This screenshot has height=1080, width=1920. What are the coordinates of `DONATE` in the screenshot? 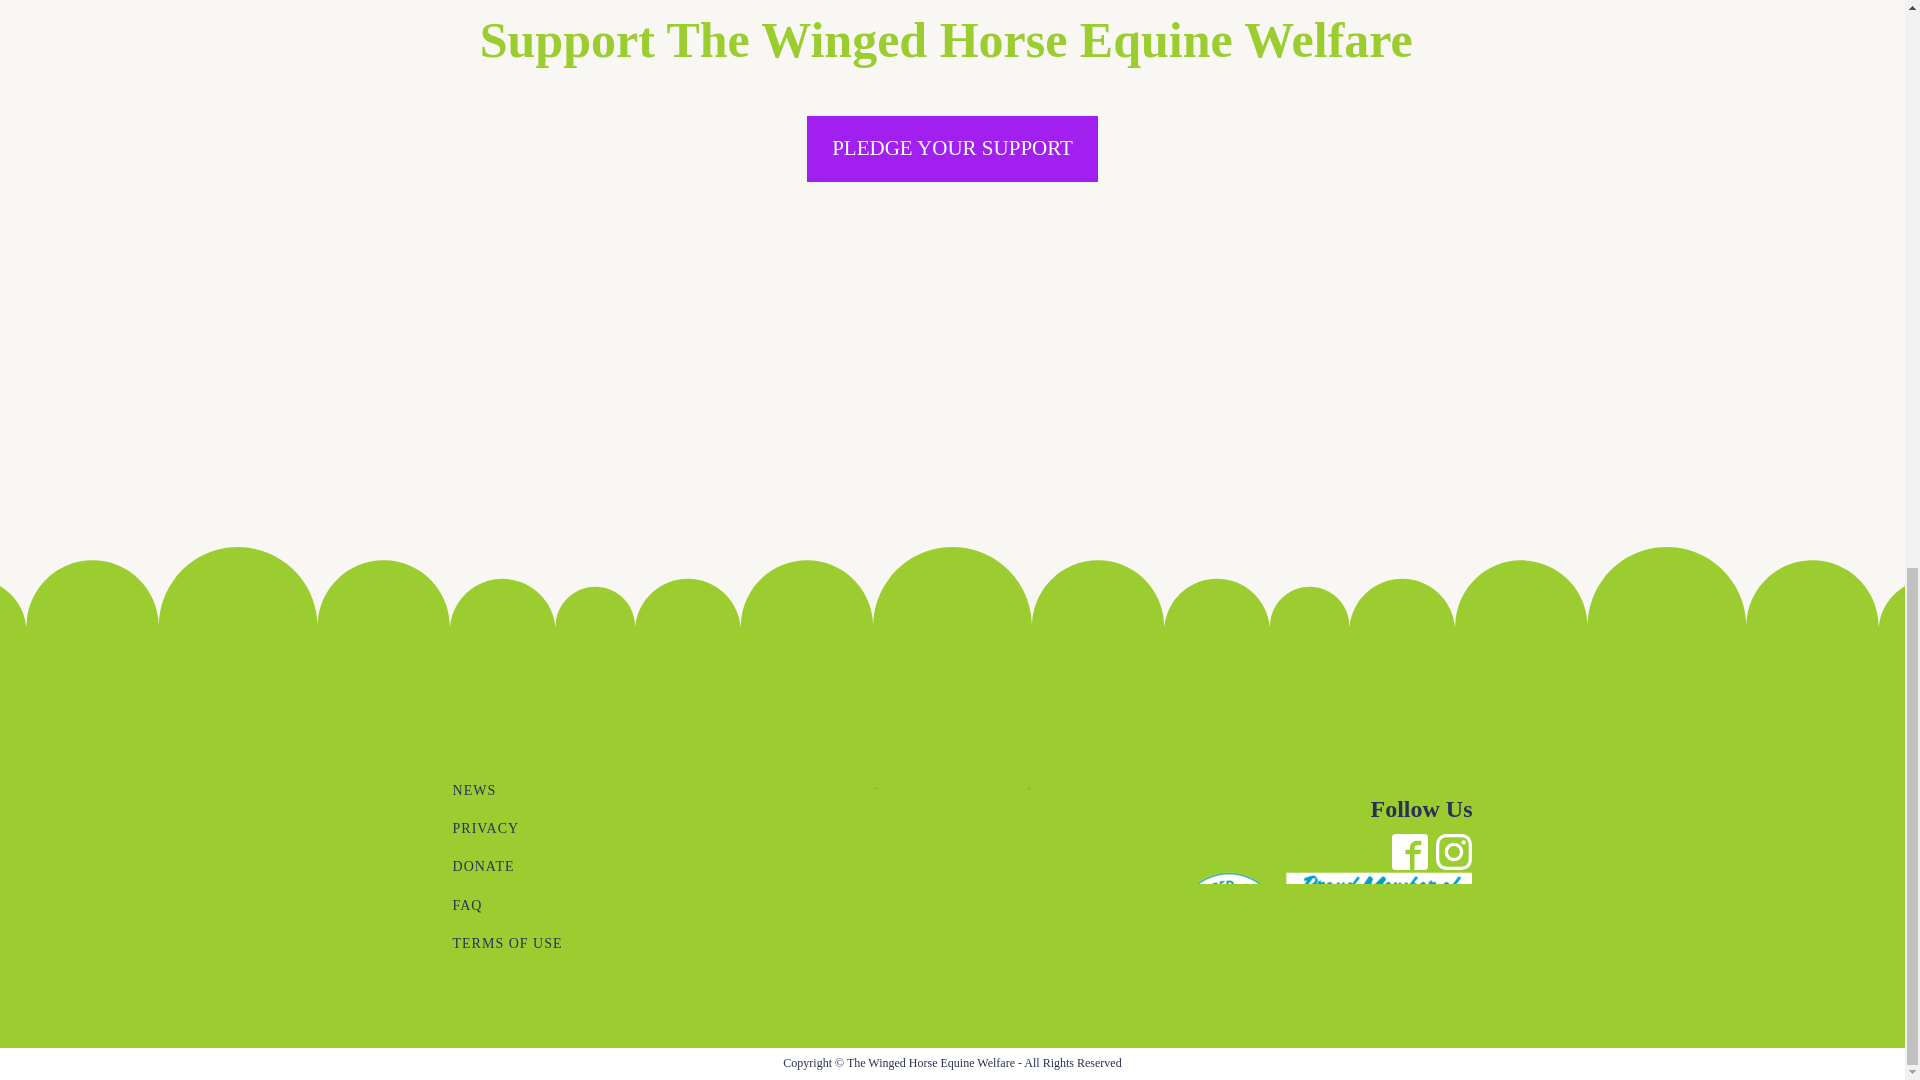 It's located at (508, 866).